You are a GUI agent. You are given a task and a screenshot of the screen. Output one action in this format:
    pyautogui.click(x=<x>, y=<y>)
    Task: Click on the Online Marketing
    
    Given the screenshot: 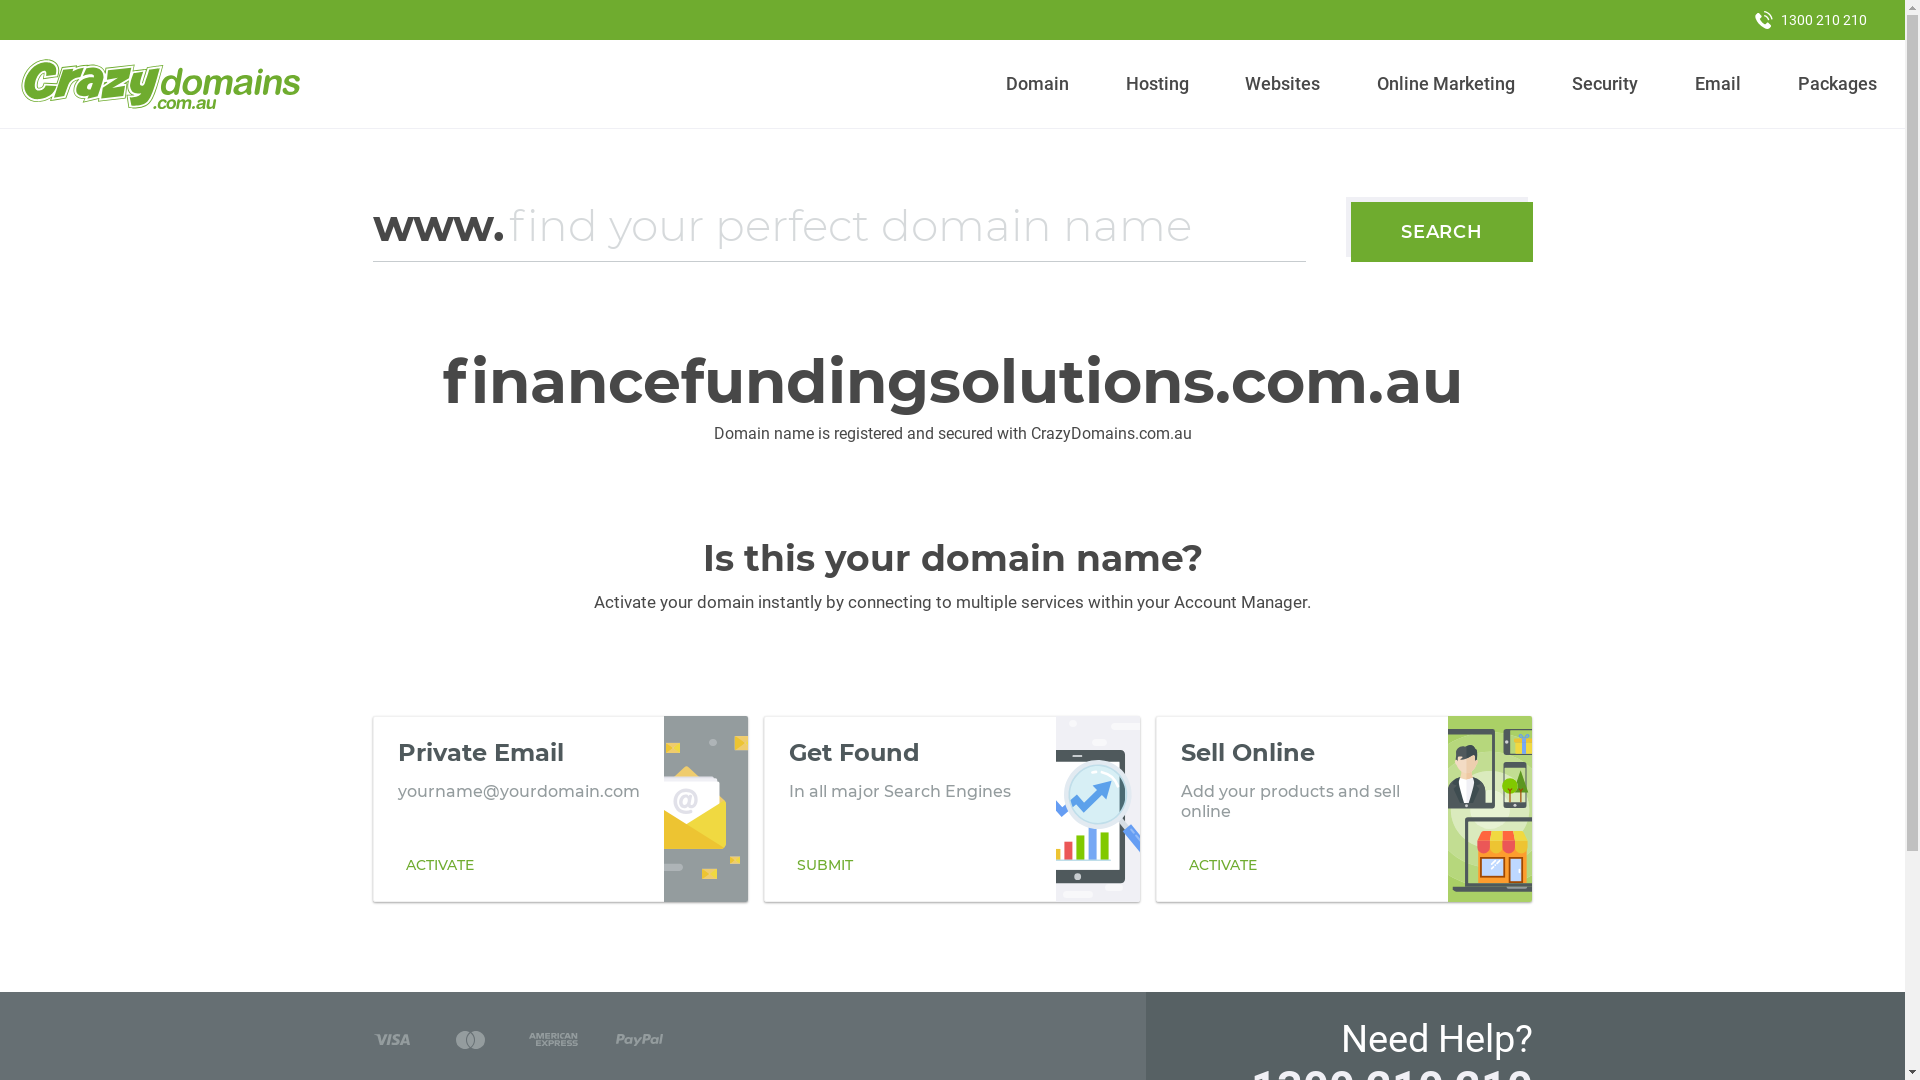 What is the action you would take?
    pyautogui.click(x=1446, y=84)
    